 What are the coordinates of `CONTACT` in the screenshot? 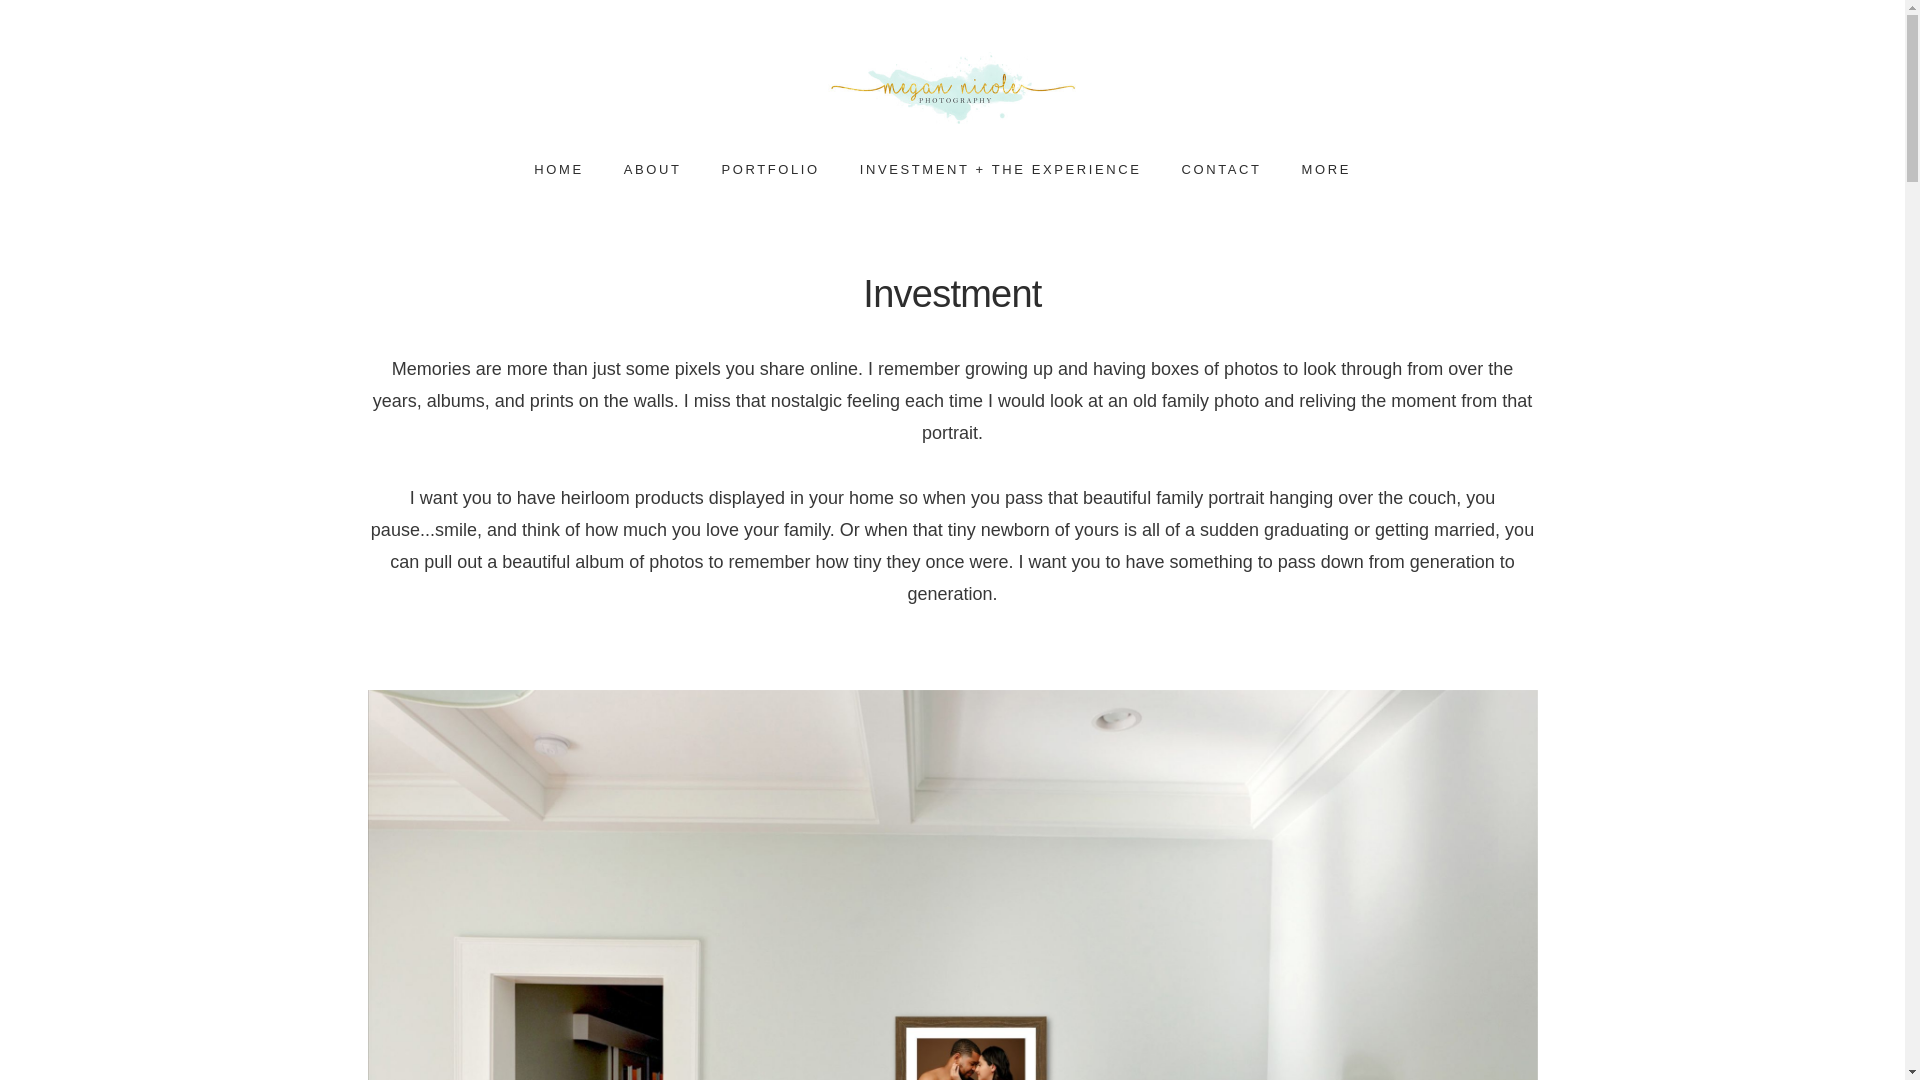 It's located at (1221, 170).